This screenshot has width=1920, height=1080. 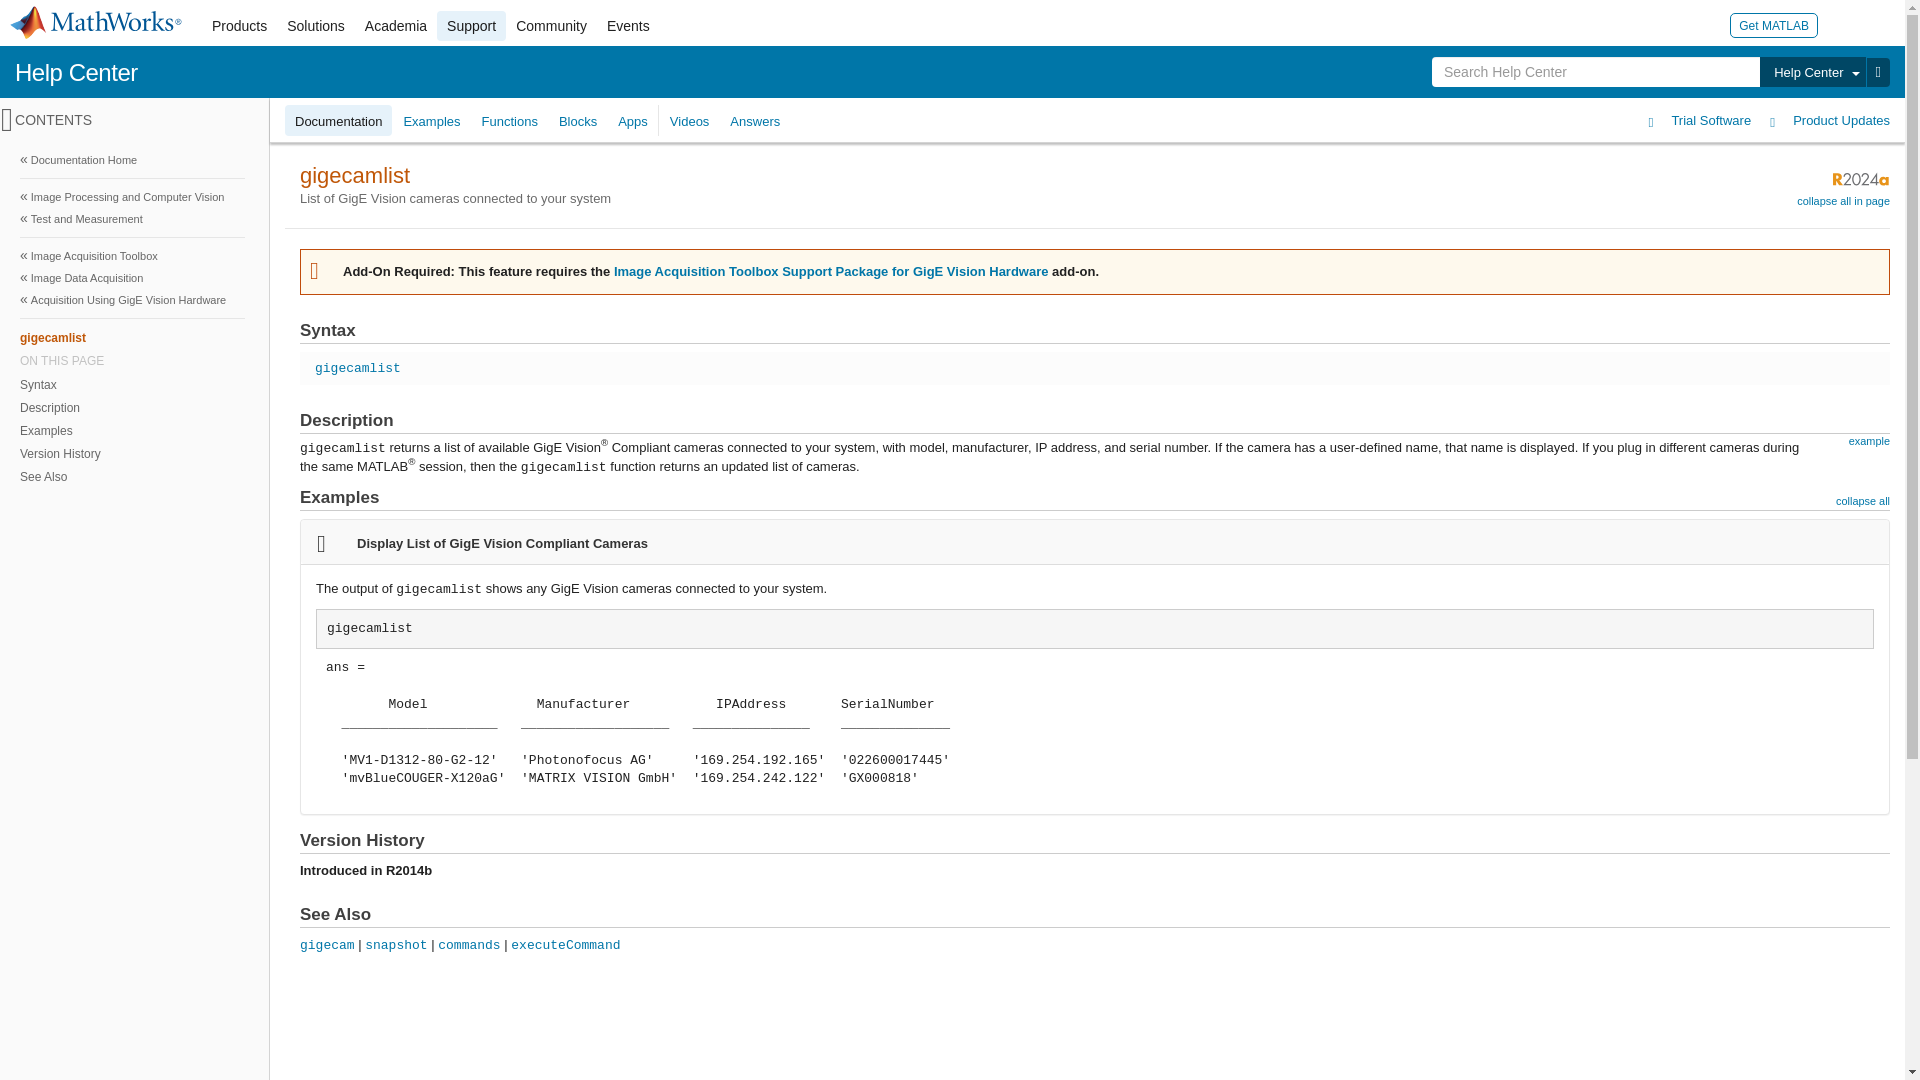 I want to click on Off-Canvas Navigation Menu Toggle, so click(x=7, y=120).